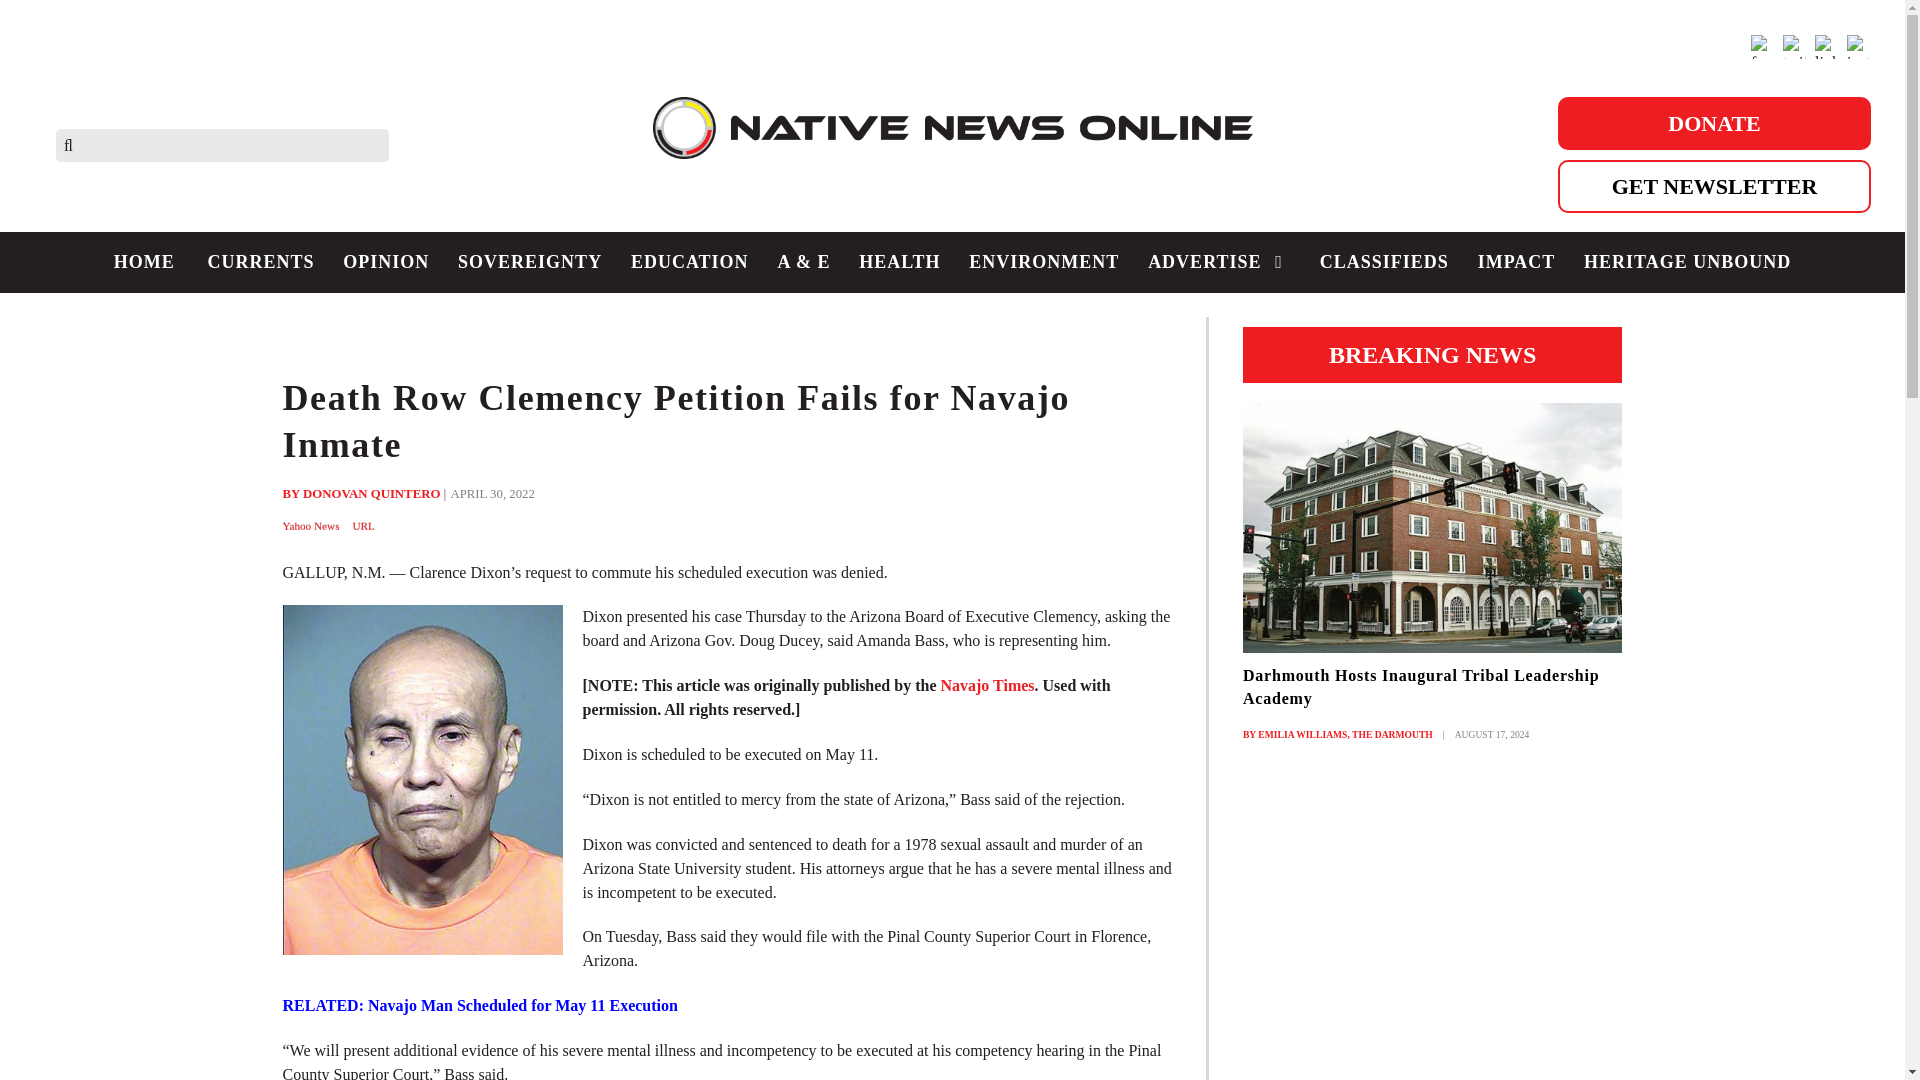 Image resolution: width=1920 pixels, height=1080 pixels. What do you see at coordinates (260, 262) in the screenshot?
I see `CURRENTS` at bounding box center [260, 262].